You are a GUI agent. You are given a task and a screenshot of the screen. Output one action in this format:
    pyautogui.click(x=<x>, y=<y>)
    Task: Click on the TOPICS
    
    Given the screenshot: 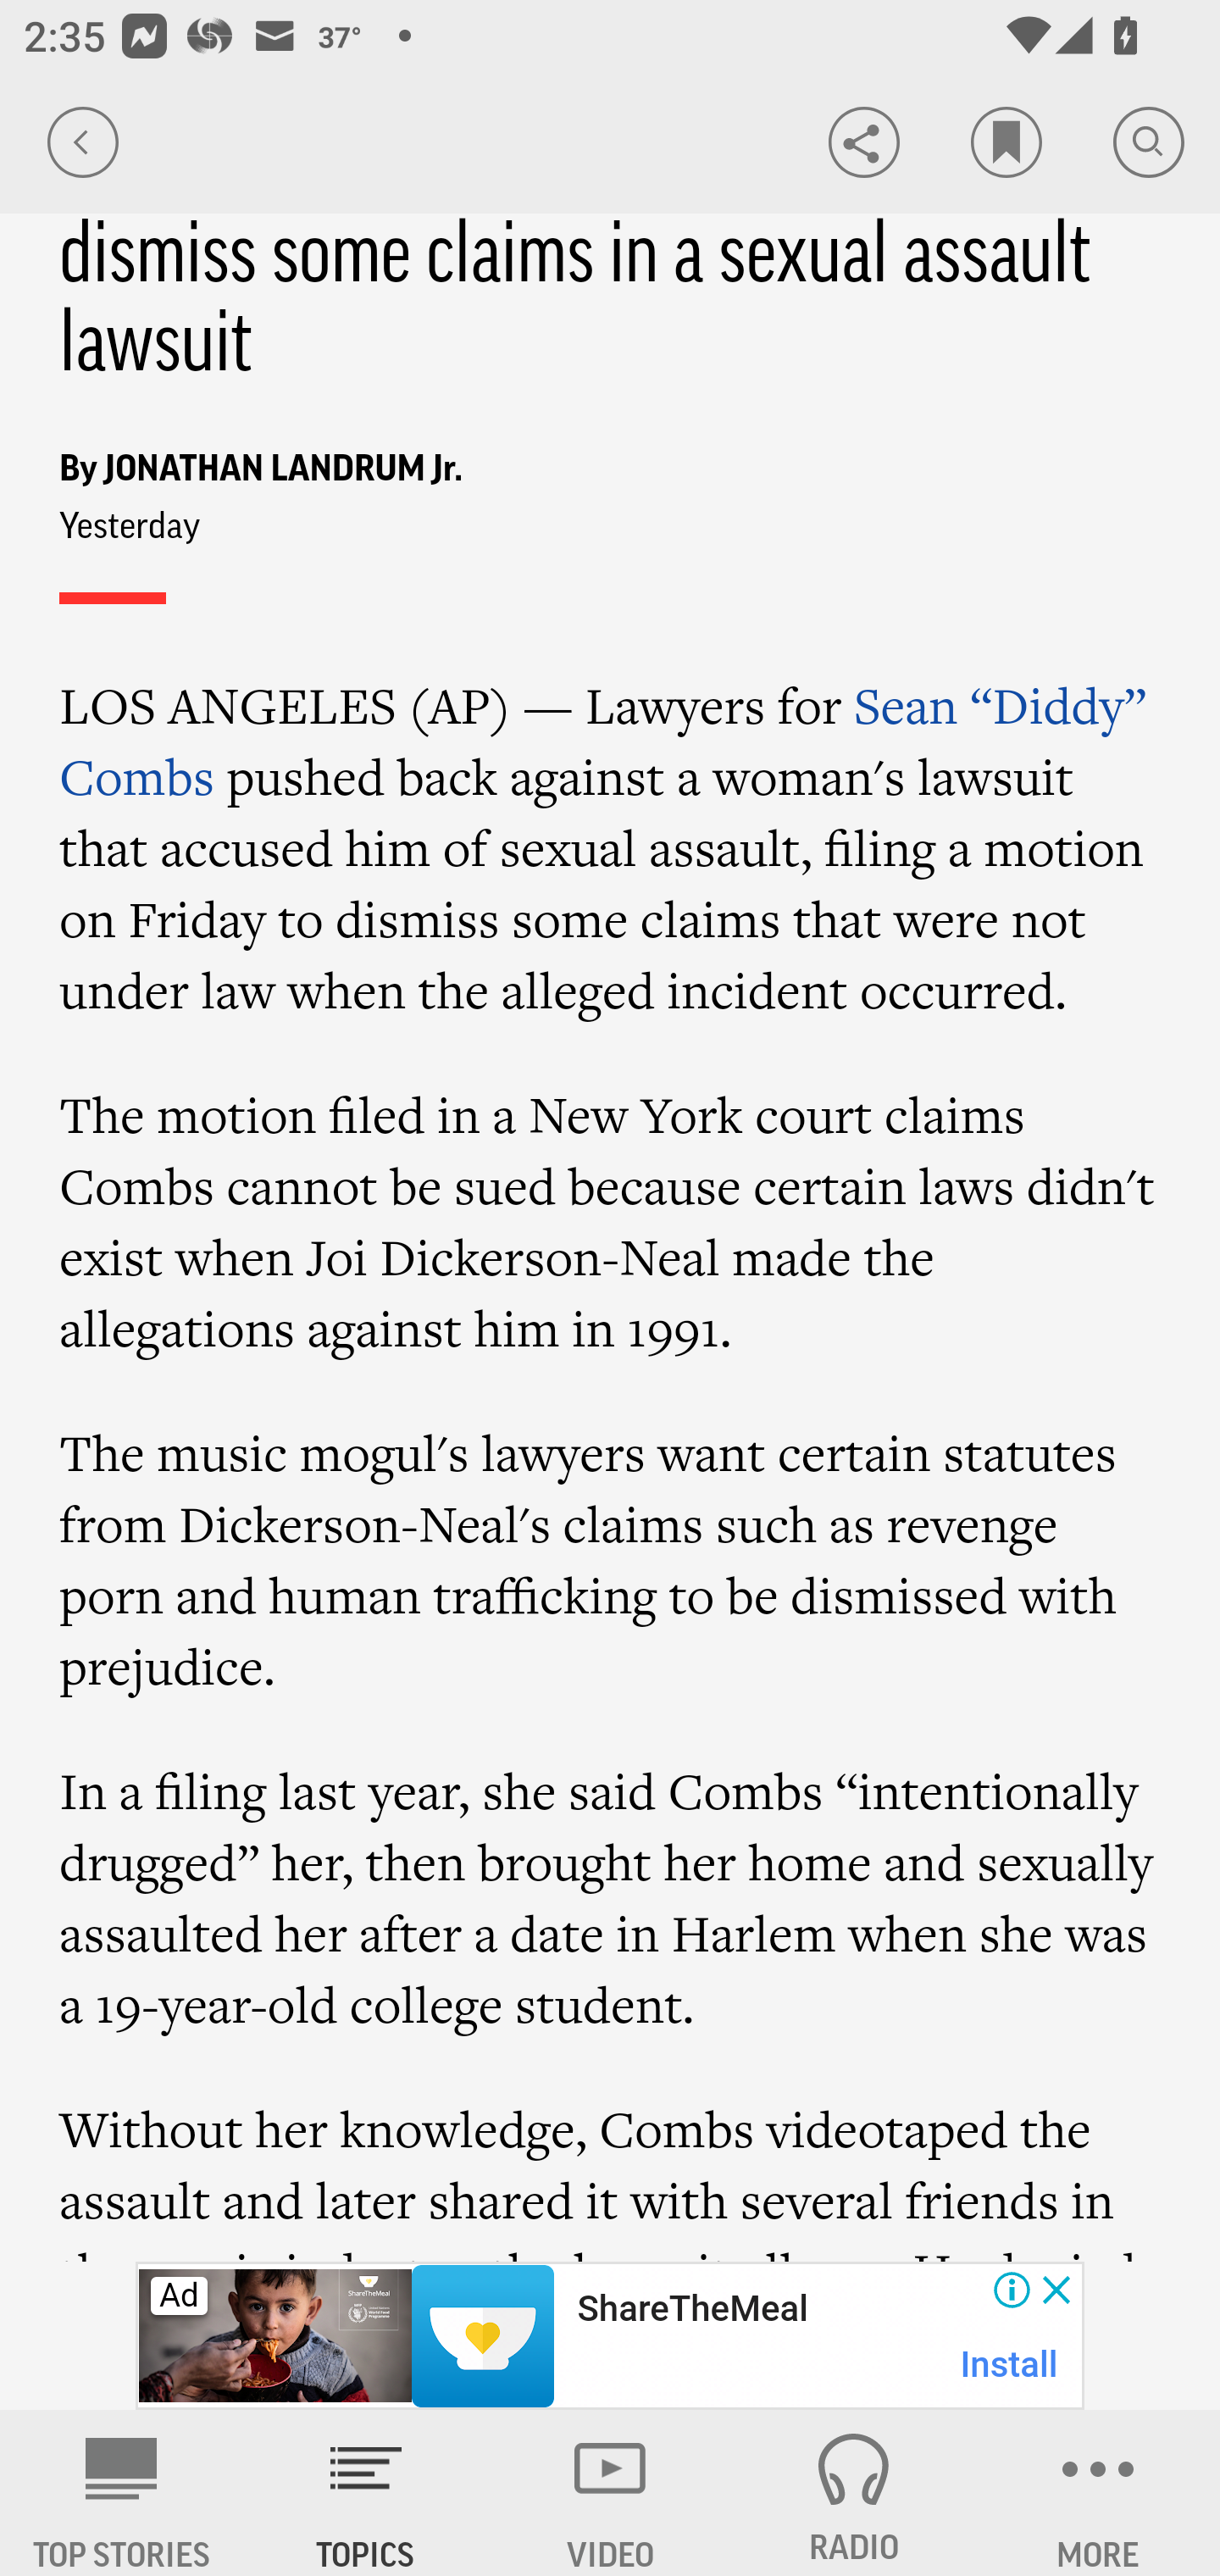 What is the action you would take?
    pyautogui.click(x=366, y=2493)
    